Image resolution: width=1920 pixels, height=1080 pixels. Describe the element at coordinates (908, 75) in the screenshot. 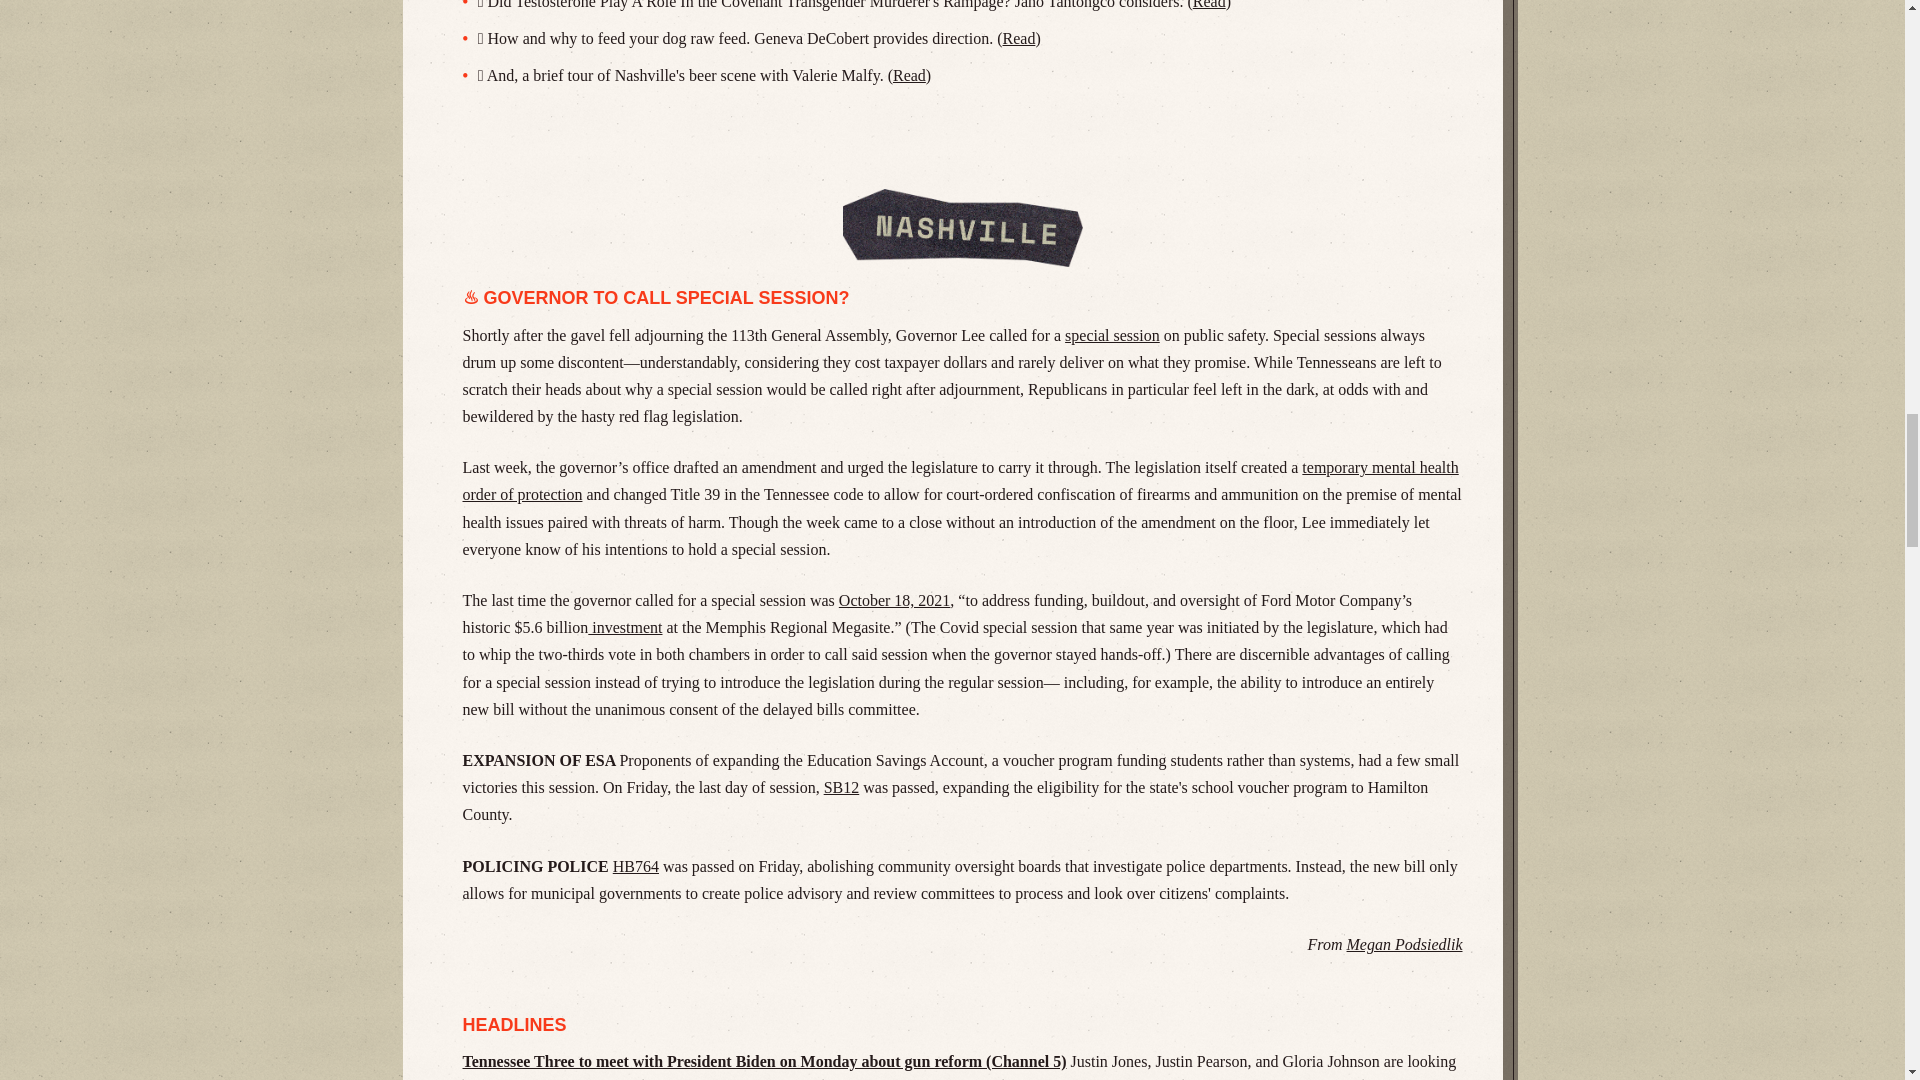

I see `Read` at that location.